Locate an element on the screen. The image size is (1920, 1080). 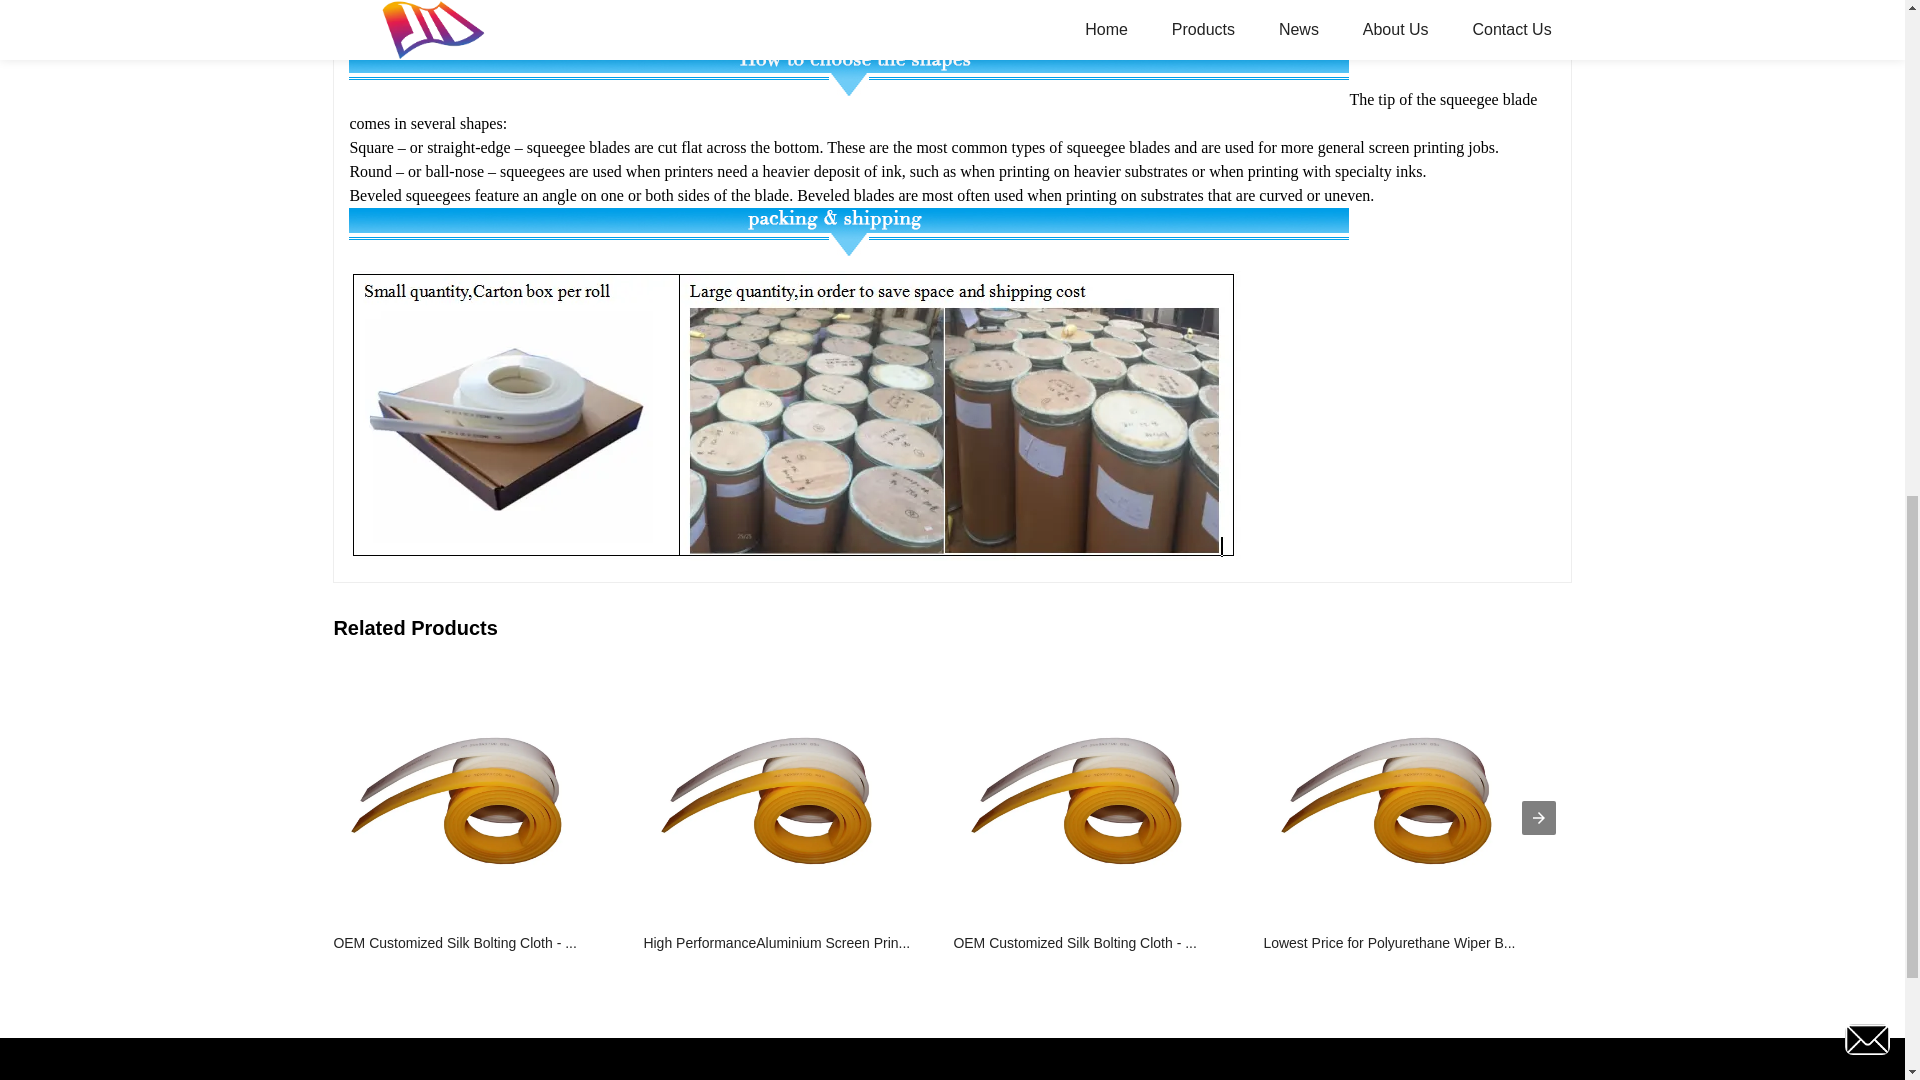
OEM Customized Silk Bolting Cloth - ... is located at coordinates (1090, 818).